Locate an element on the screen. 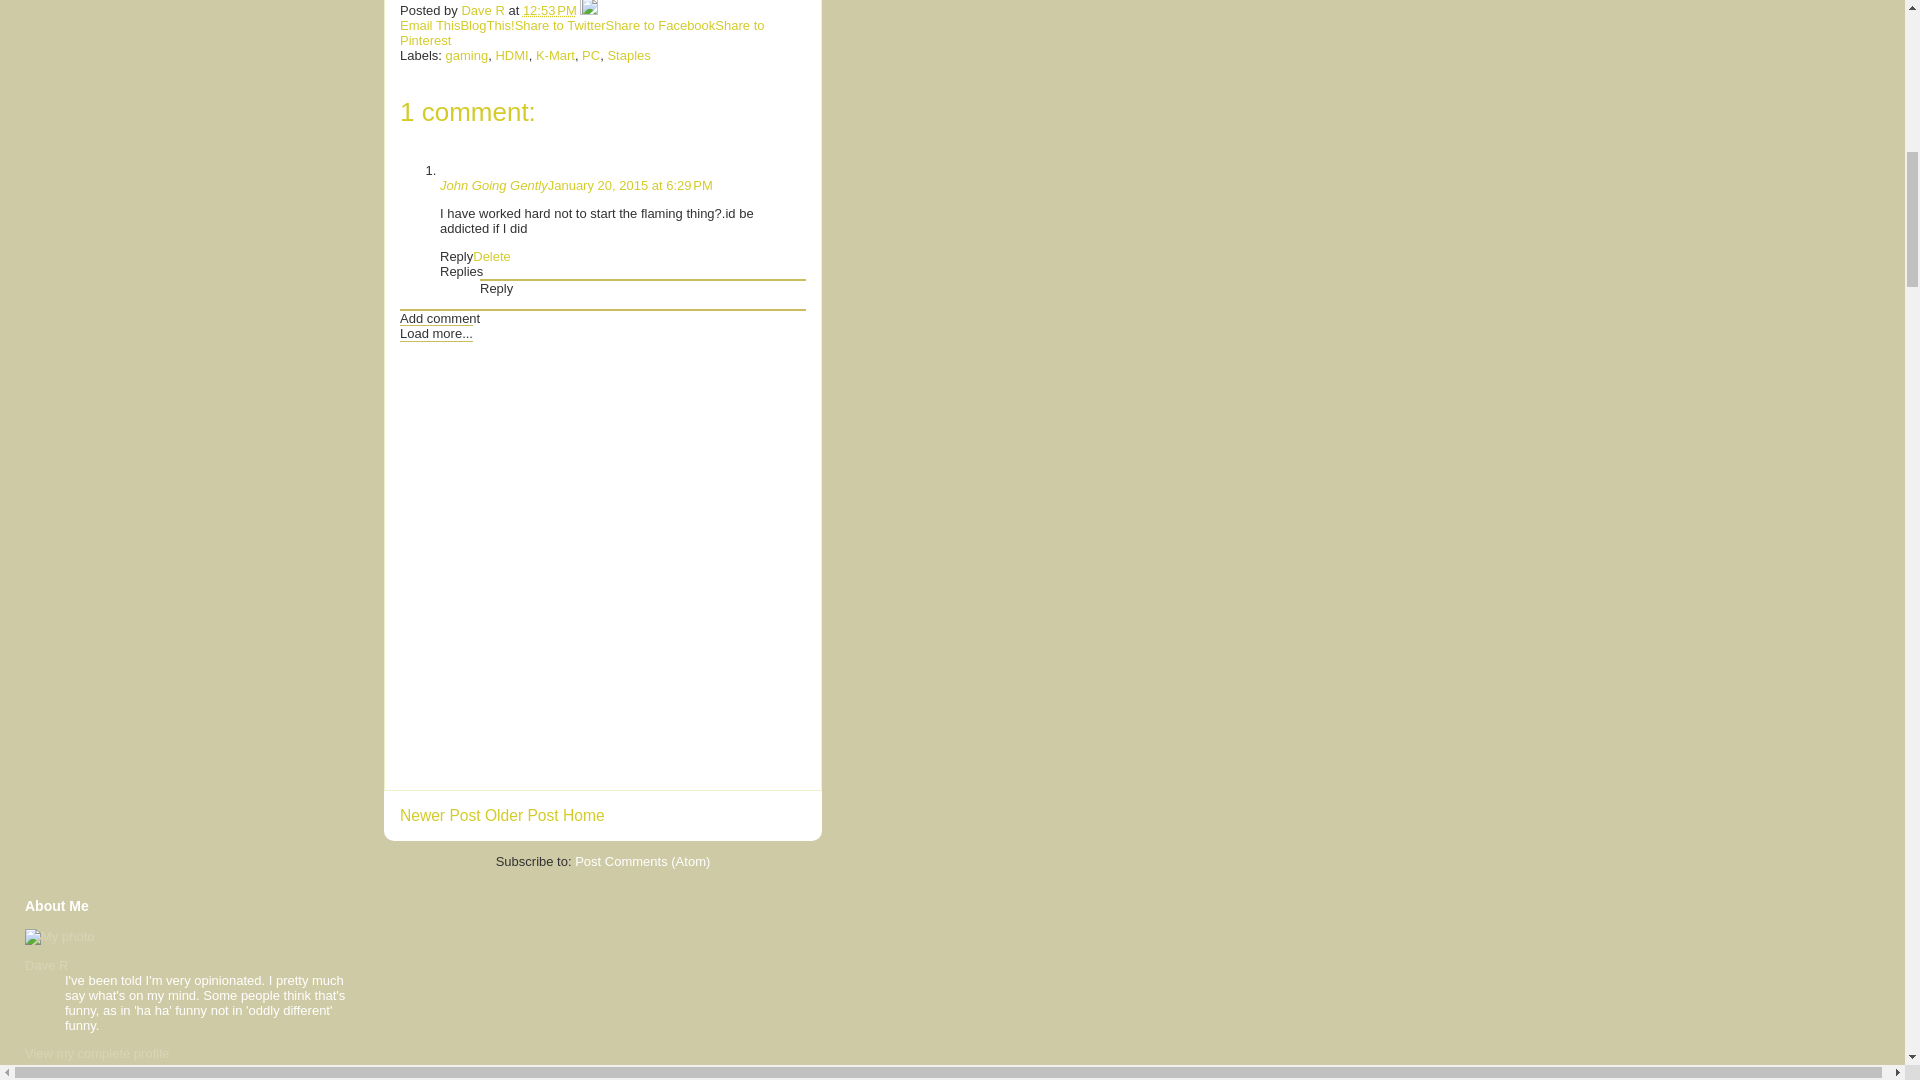 The width and height of the screenshot is (1920, 1080). K-Mart is located at coordinates (554, 54).